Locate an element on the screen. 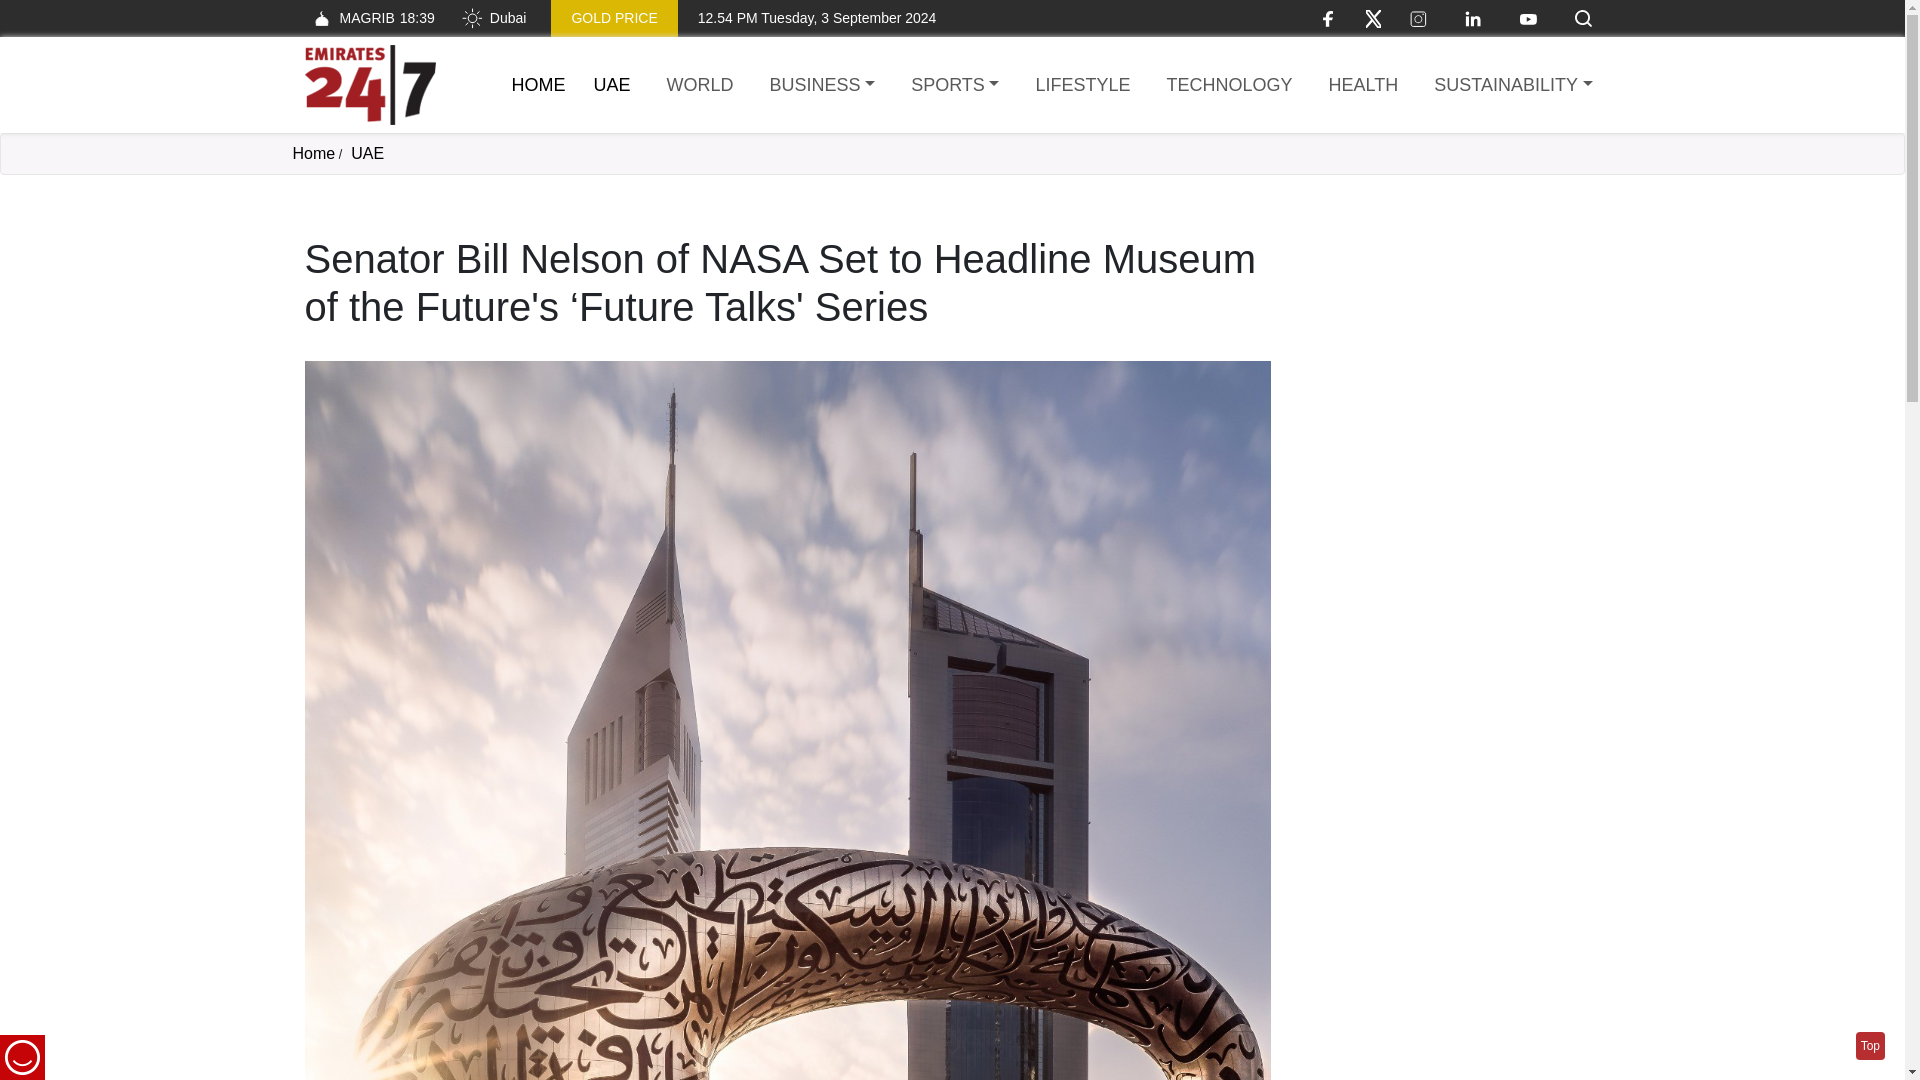 The image size is (1920, 1080). WORLD is located at coordinates (700, 86).